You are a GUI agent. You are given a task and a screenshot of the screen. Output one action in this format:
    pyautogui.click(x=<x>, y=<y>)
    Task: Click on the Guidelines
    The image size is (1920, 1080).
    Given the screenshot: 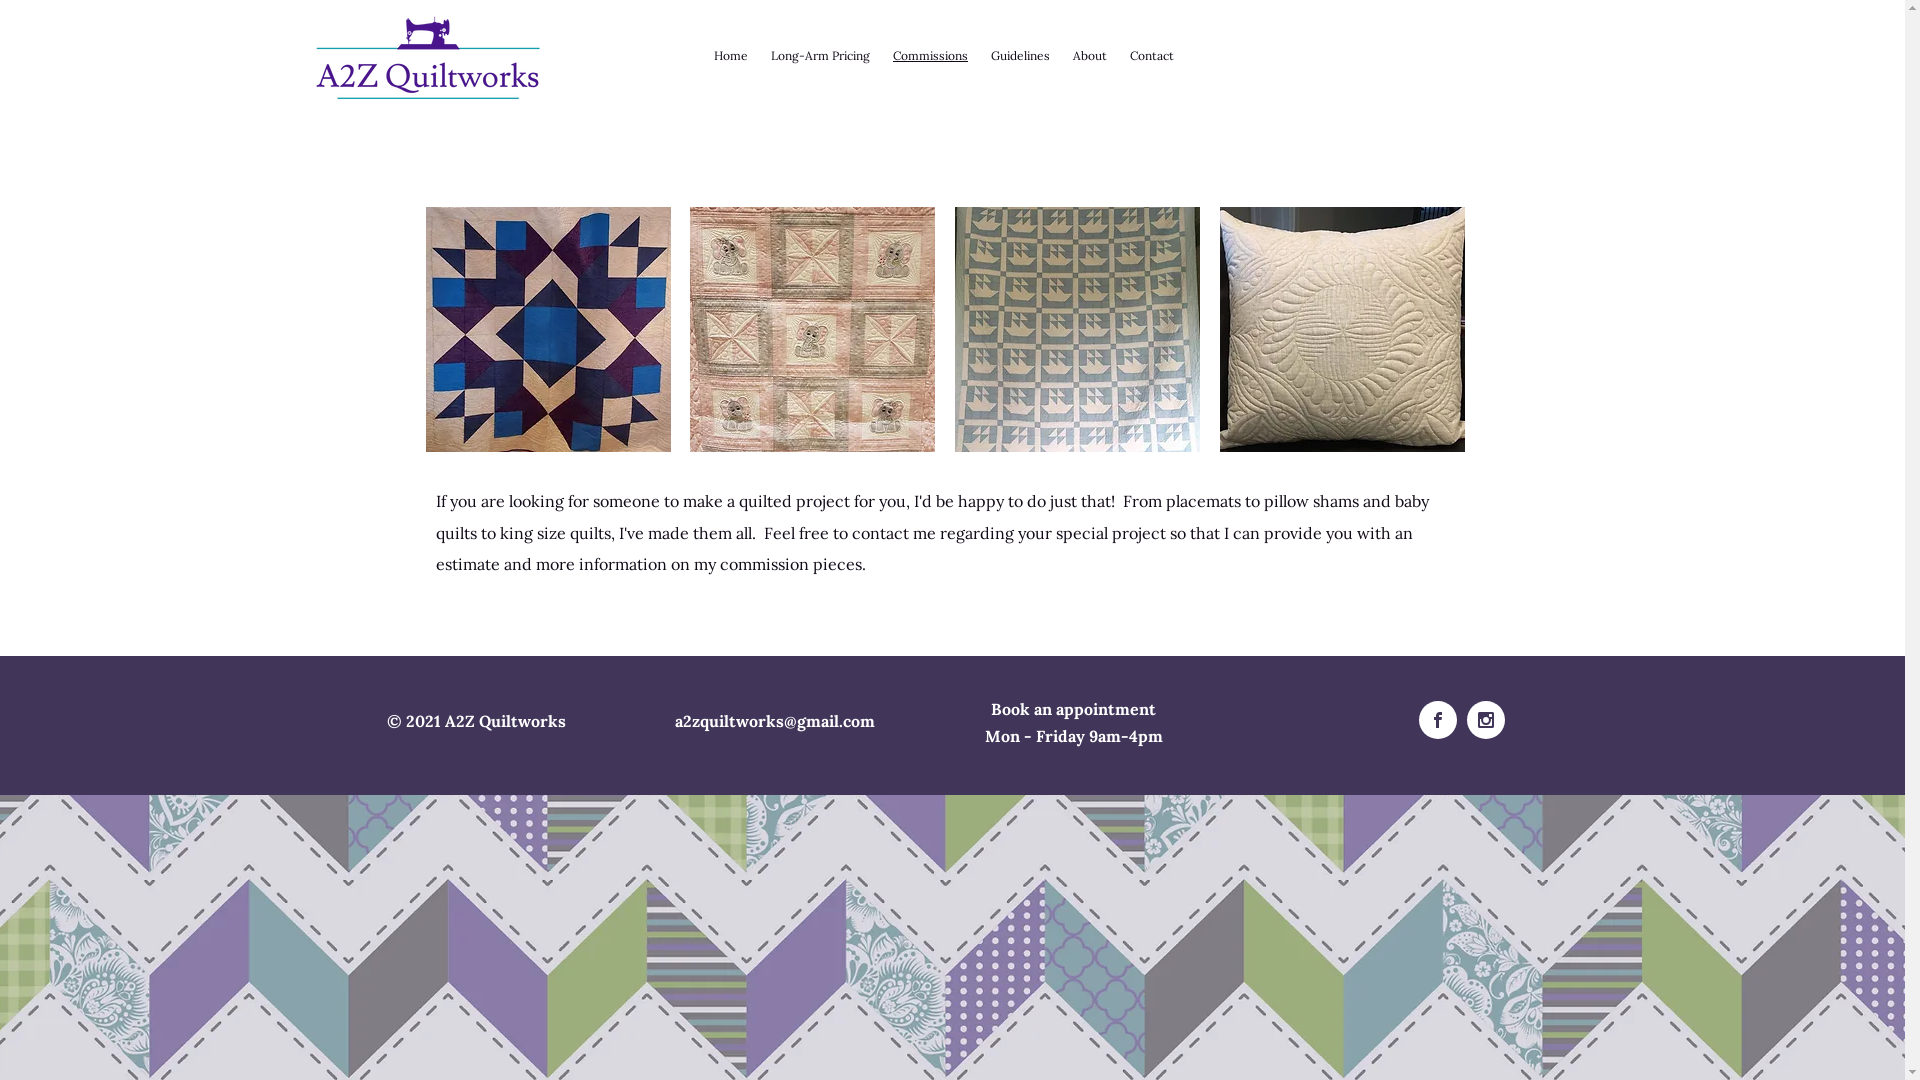 What is the action you would take?
    pyautogui.click(x=1020, y=56)
    